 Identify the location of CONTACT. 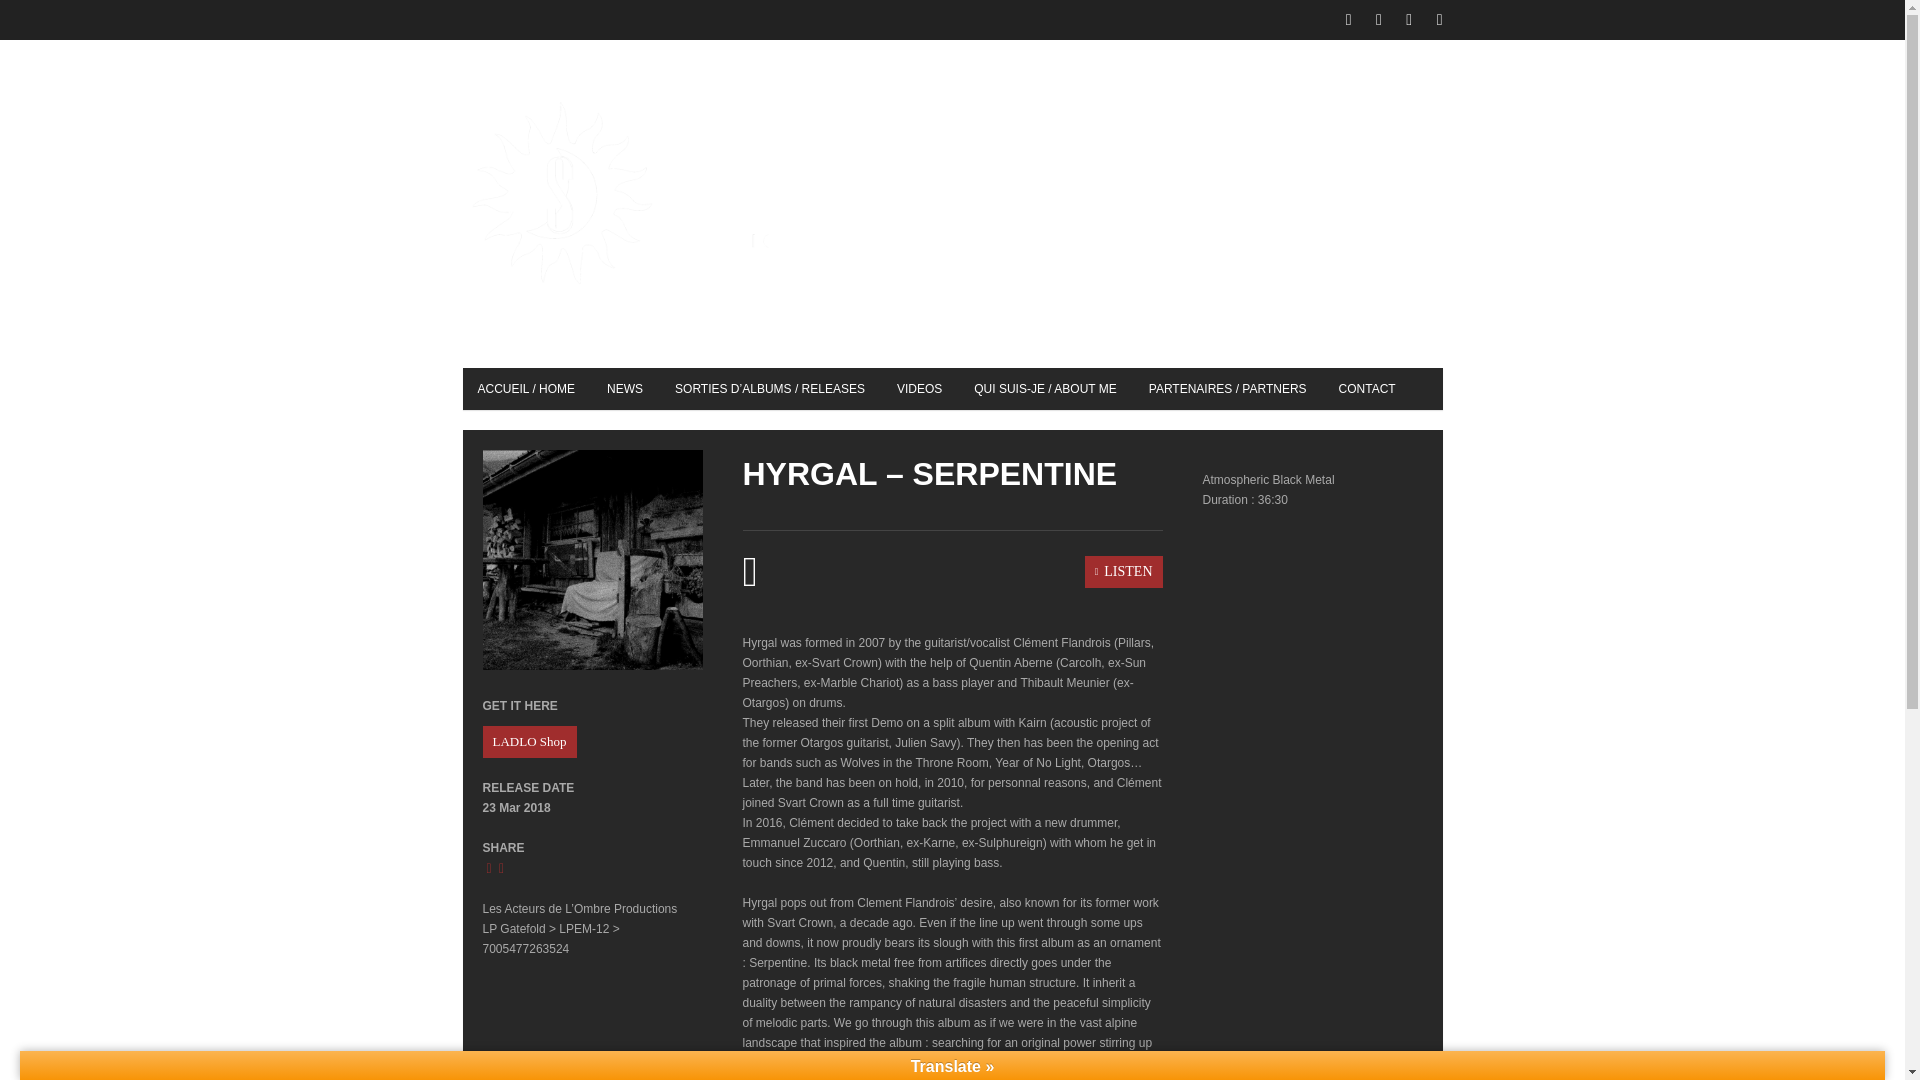
(1368, 389).